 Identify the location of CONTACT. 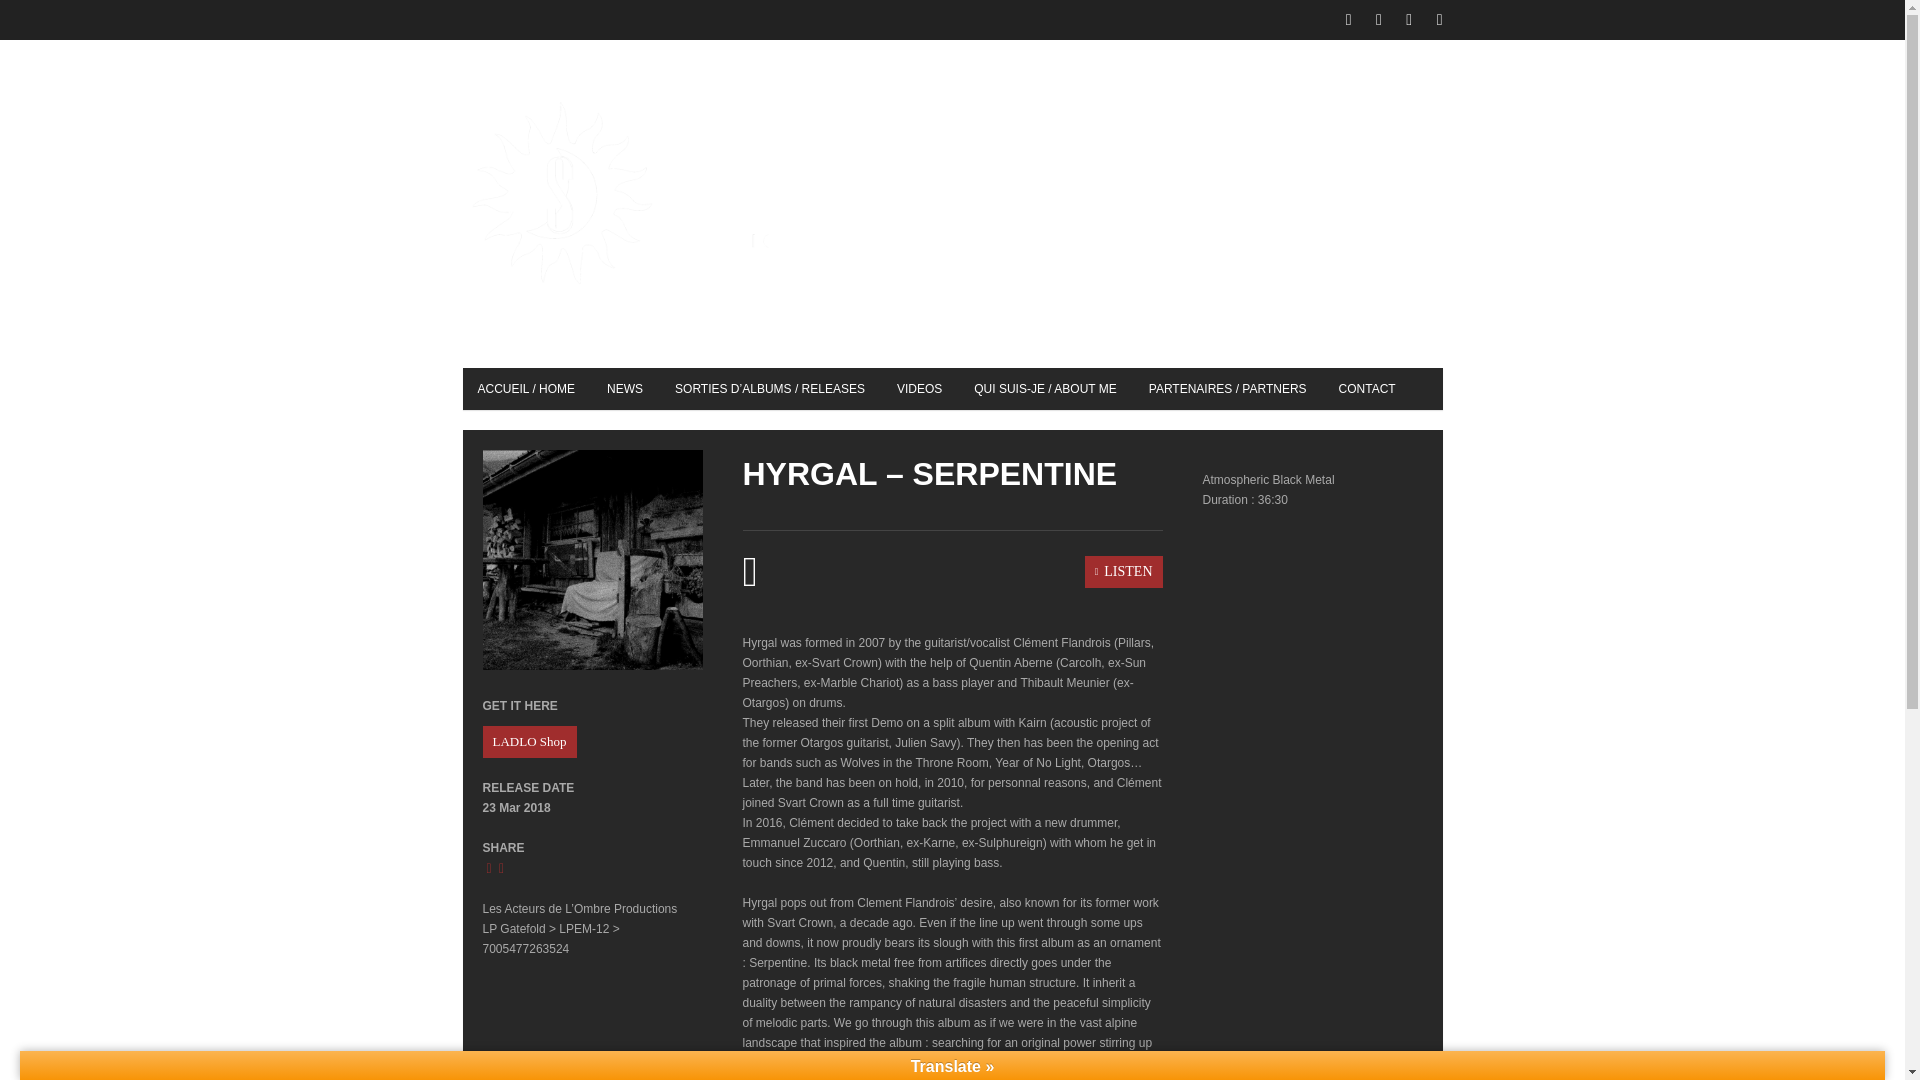
(1368, 389).